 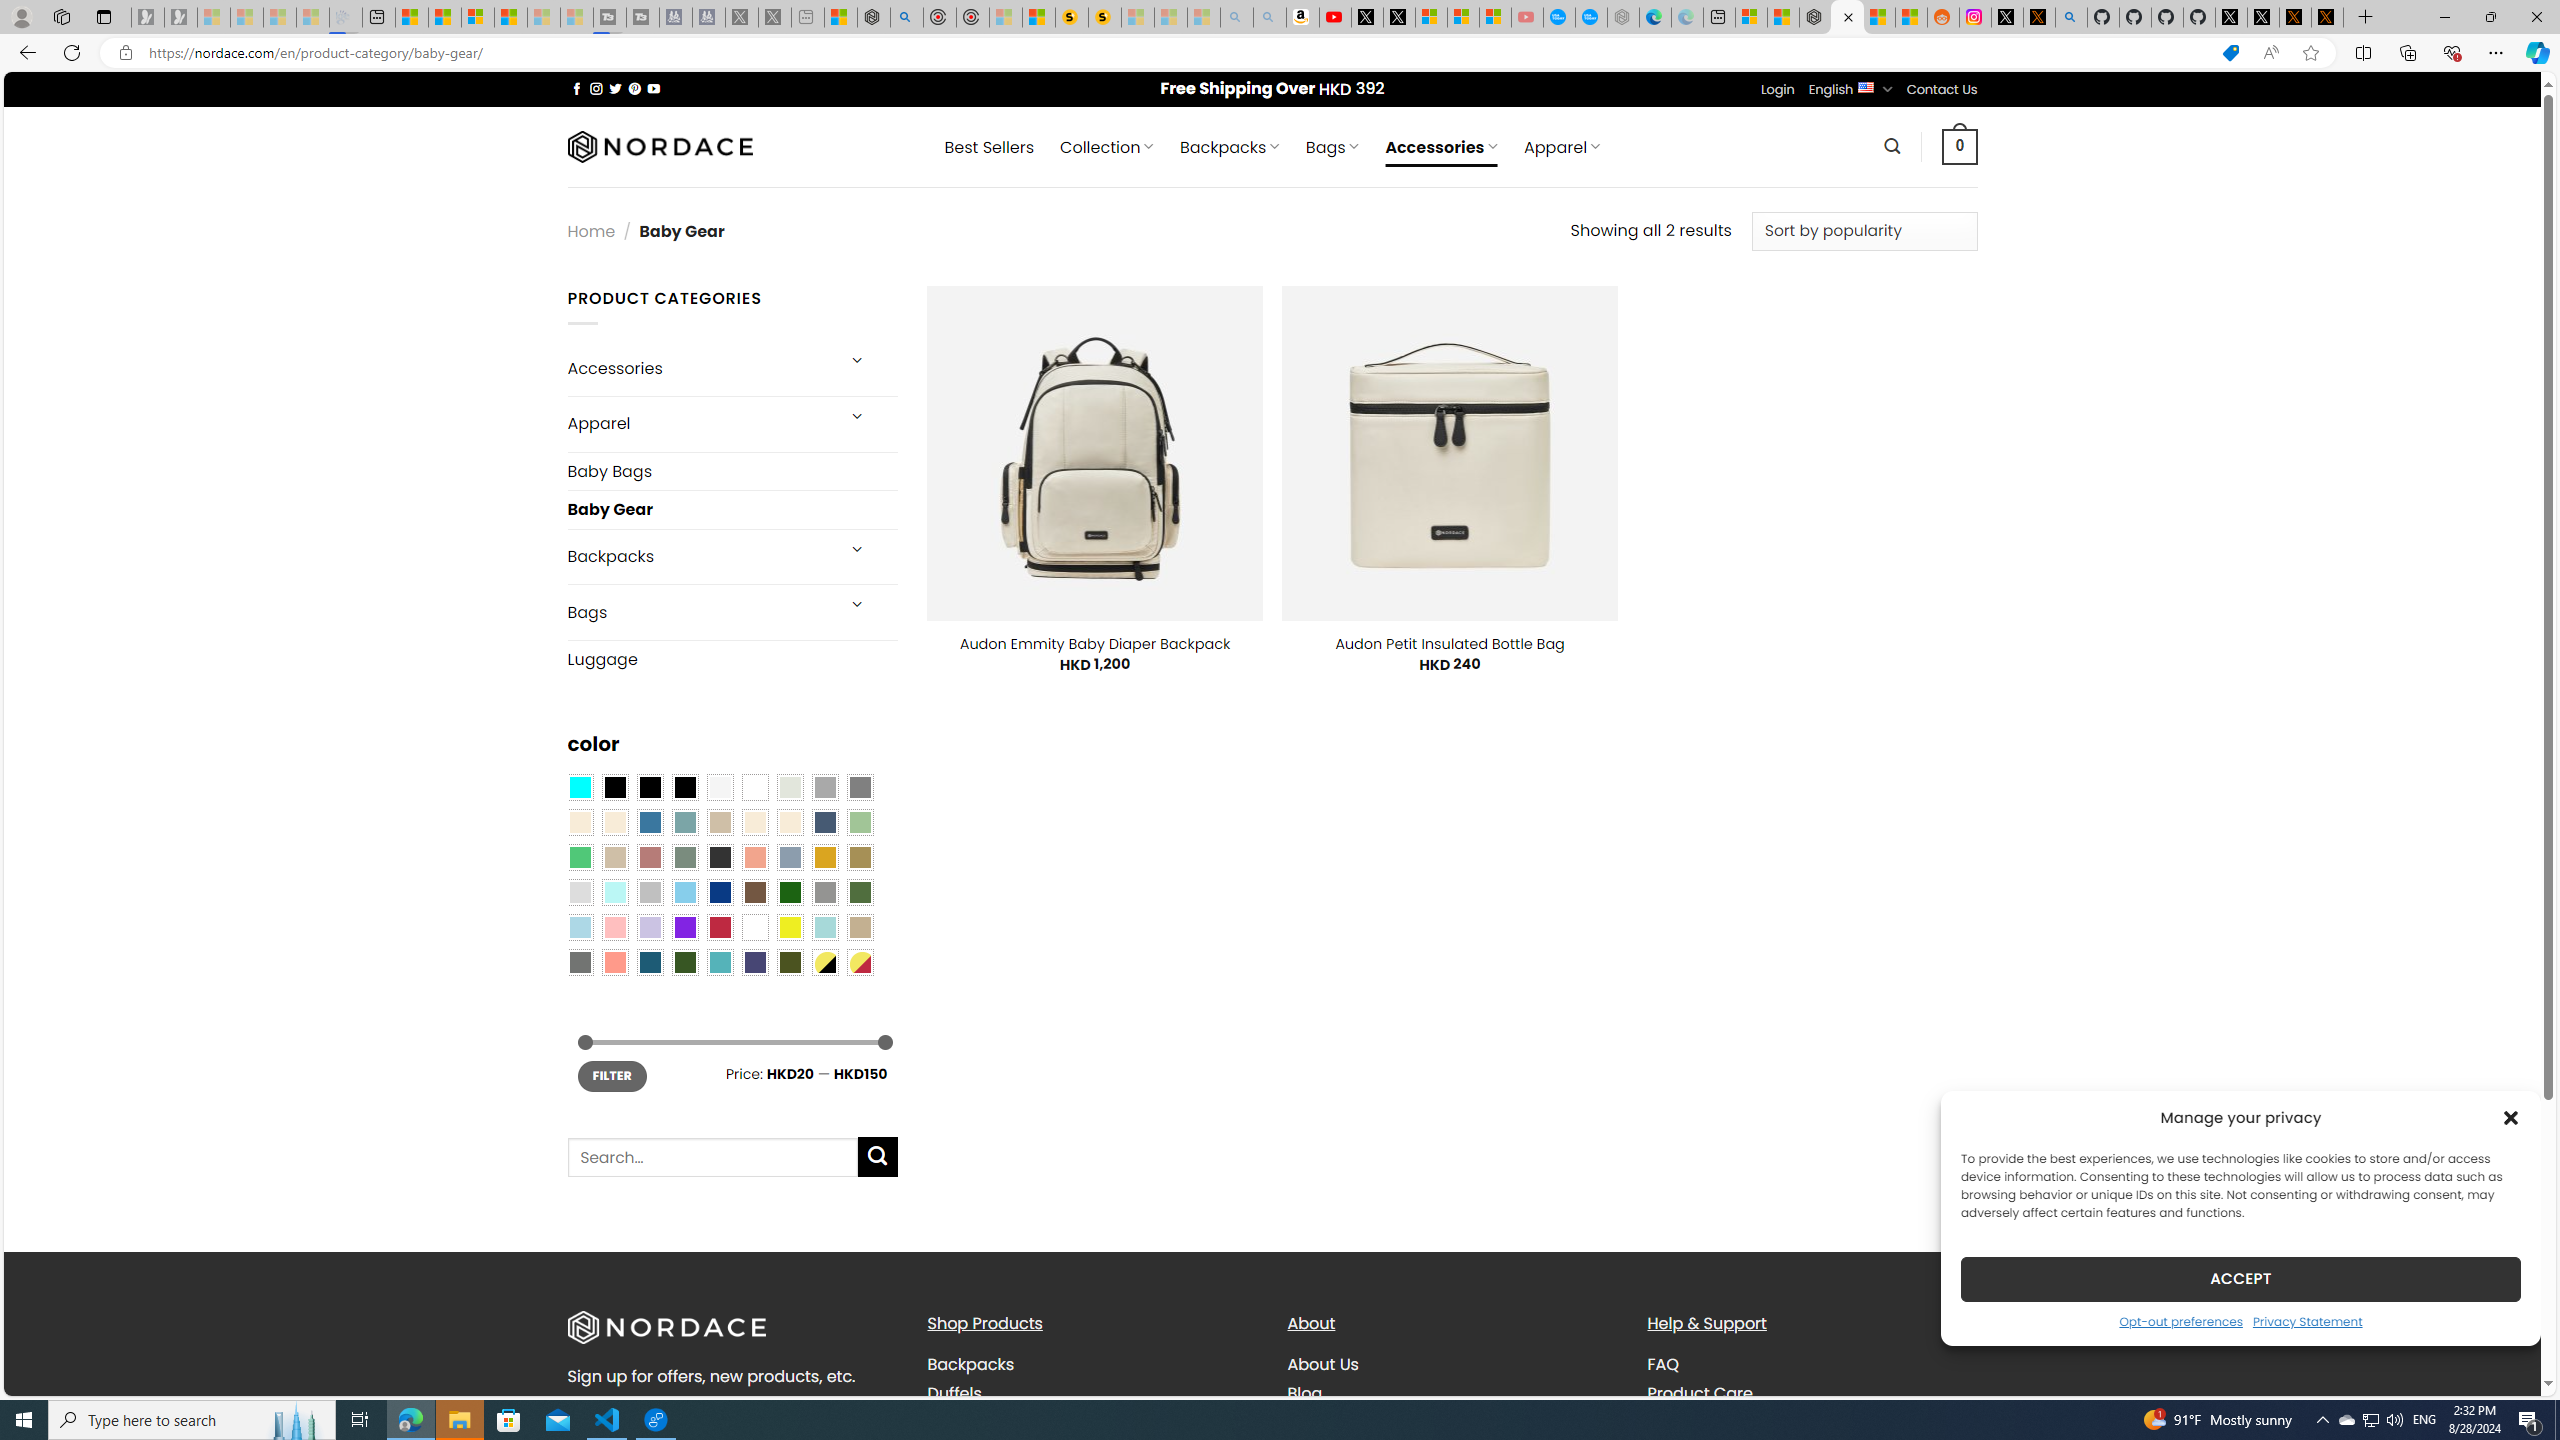 What do you see at coordinates (684, 927) in the screenshot?
I see `Purple` at bounding box center [684, 927].